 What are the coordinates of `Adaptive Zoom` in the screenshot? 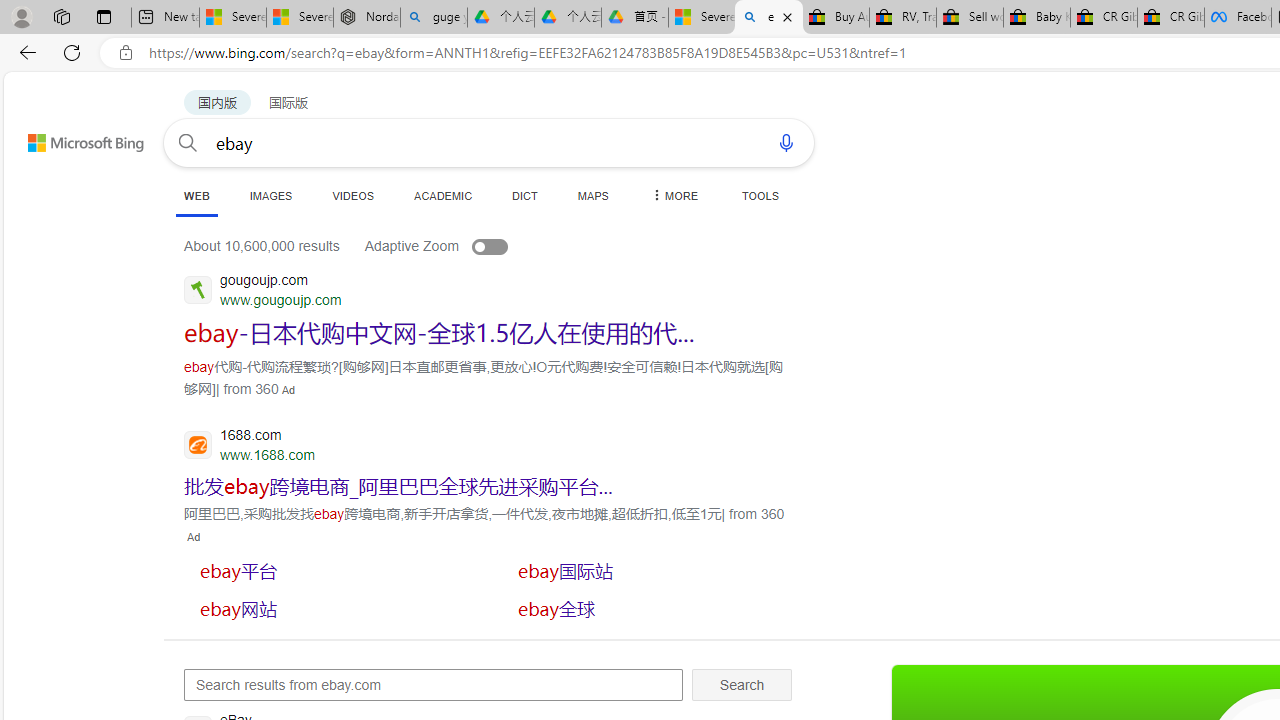 It's located at (456, 246).